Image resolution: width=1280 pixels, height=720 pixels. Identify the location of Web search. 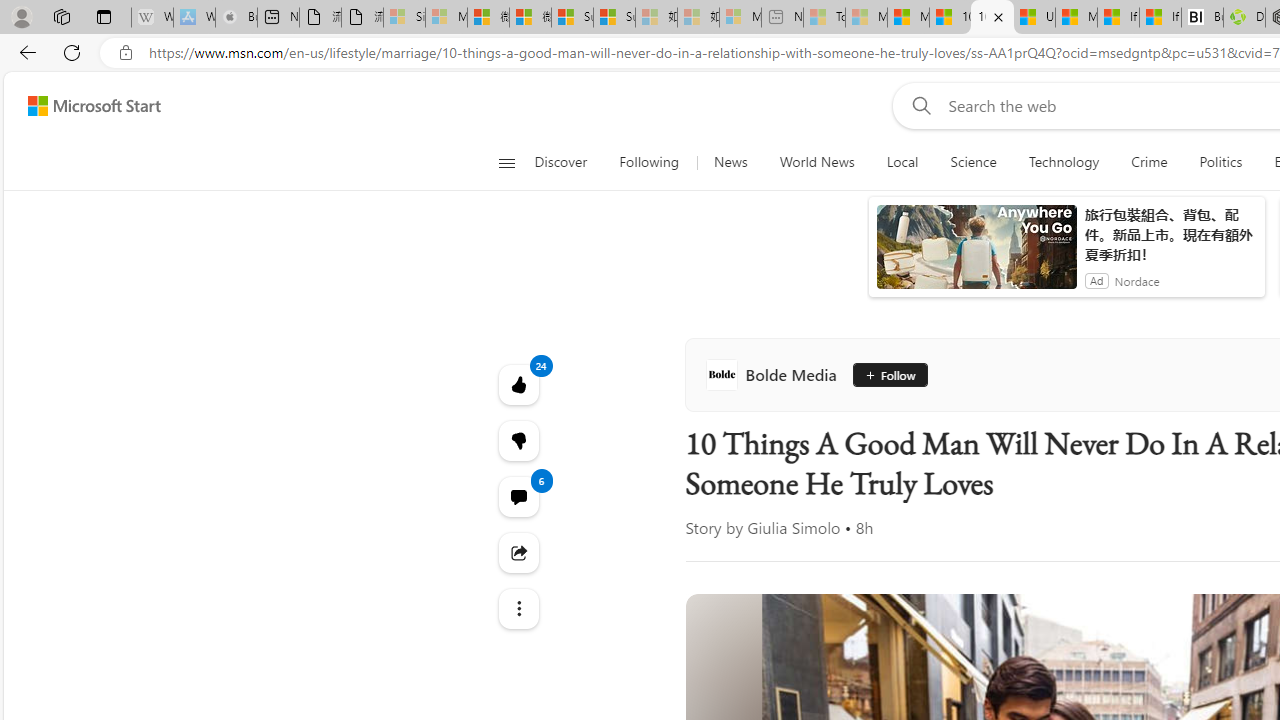
(918, 105).